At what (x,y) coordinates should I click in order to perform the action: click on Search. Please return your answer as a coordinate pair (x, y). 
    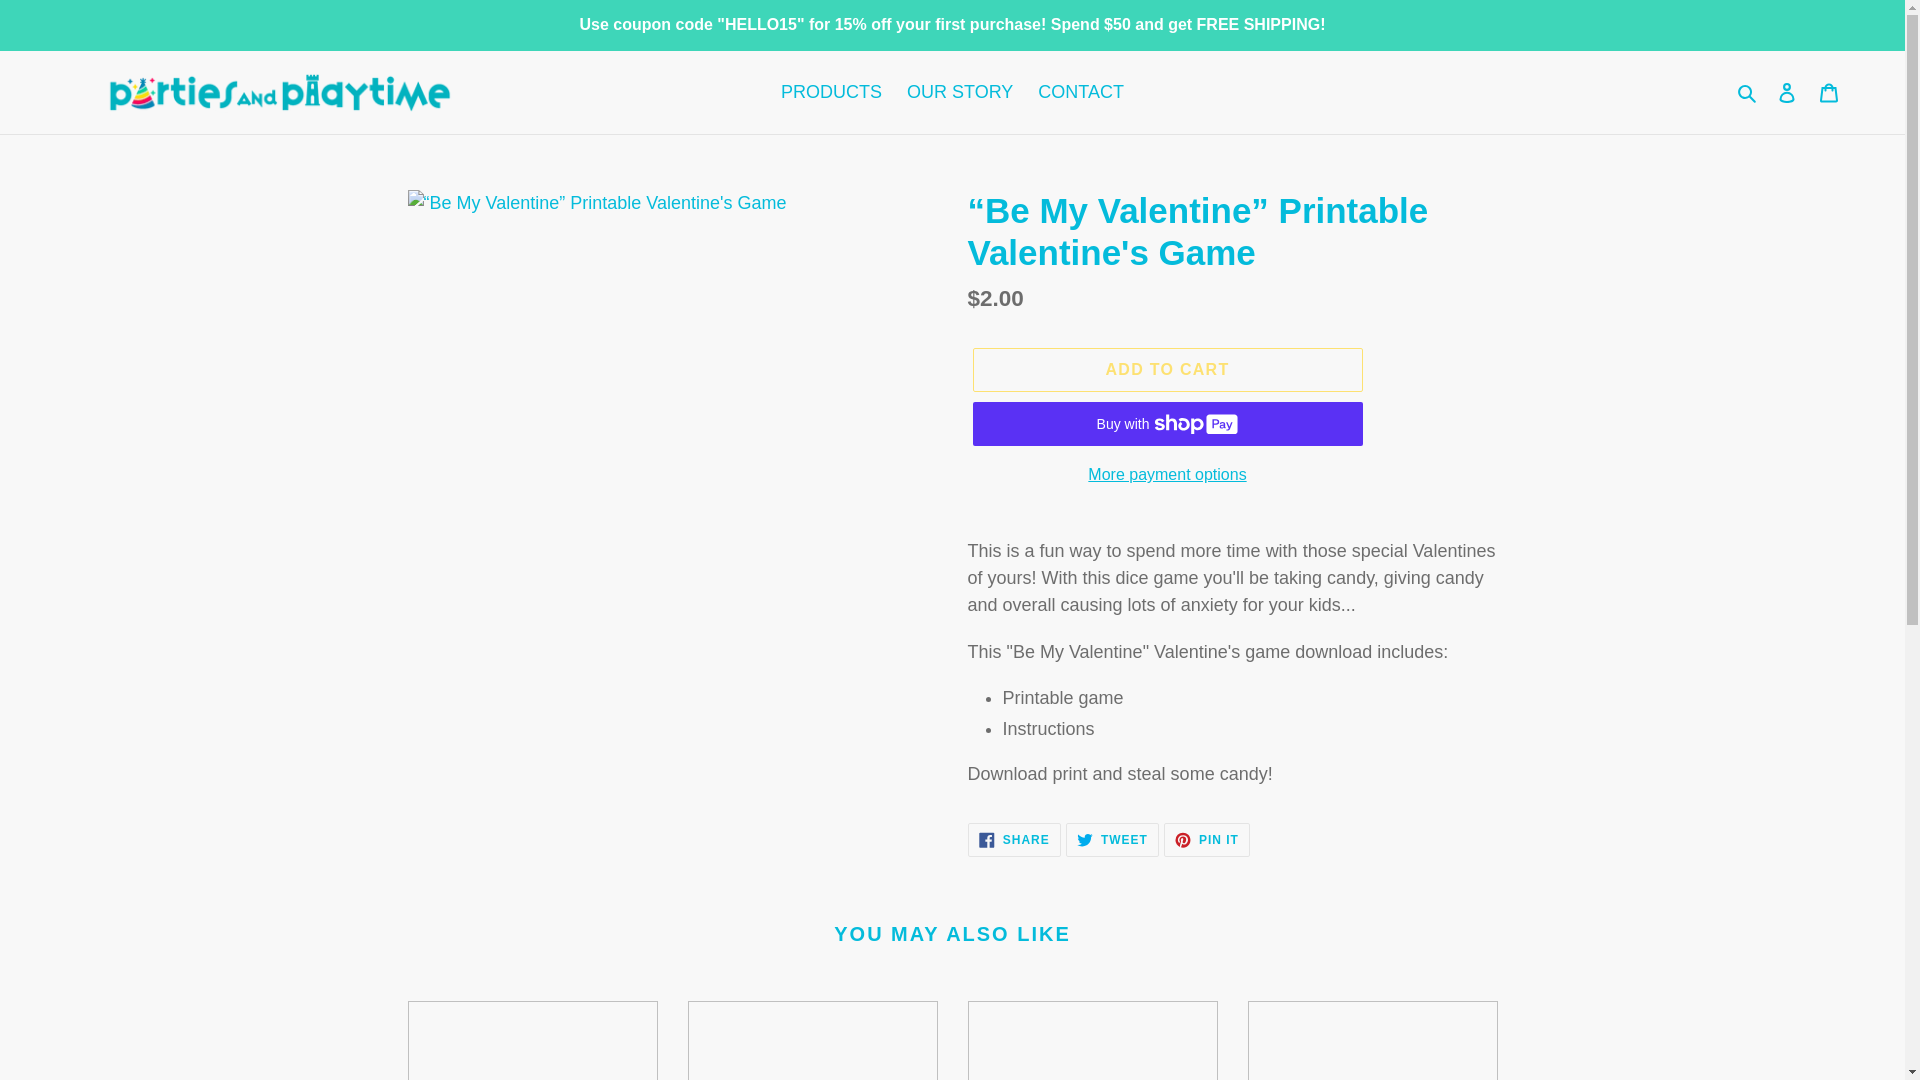
    Looking at the image, I should click on (1748, 92).